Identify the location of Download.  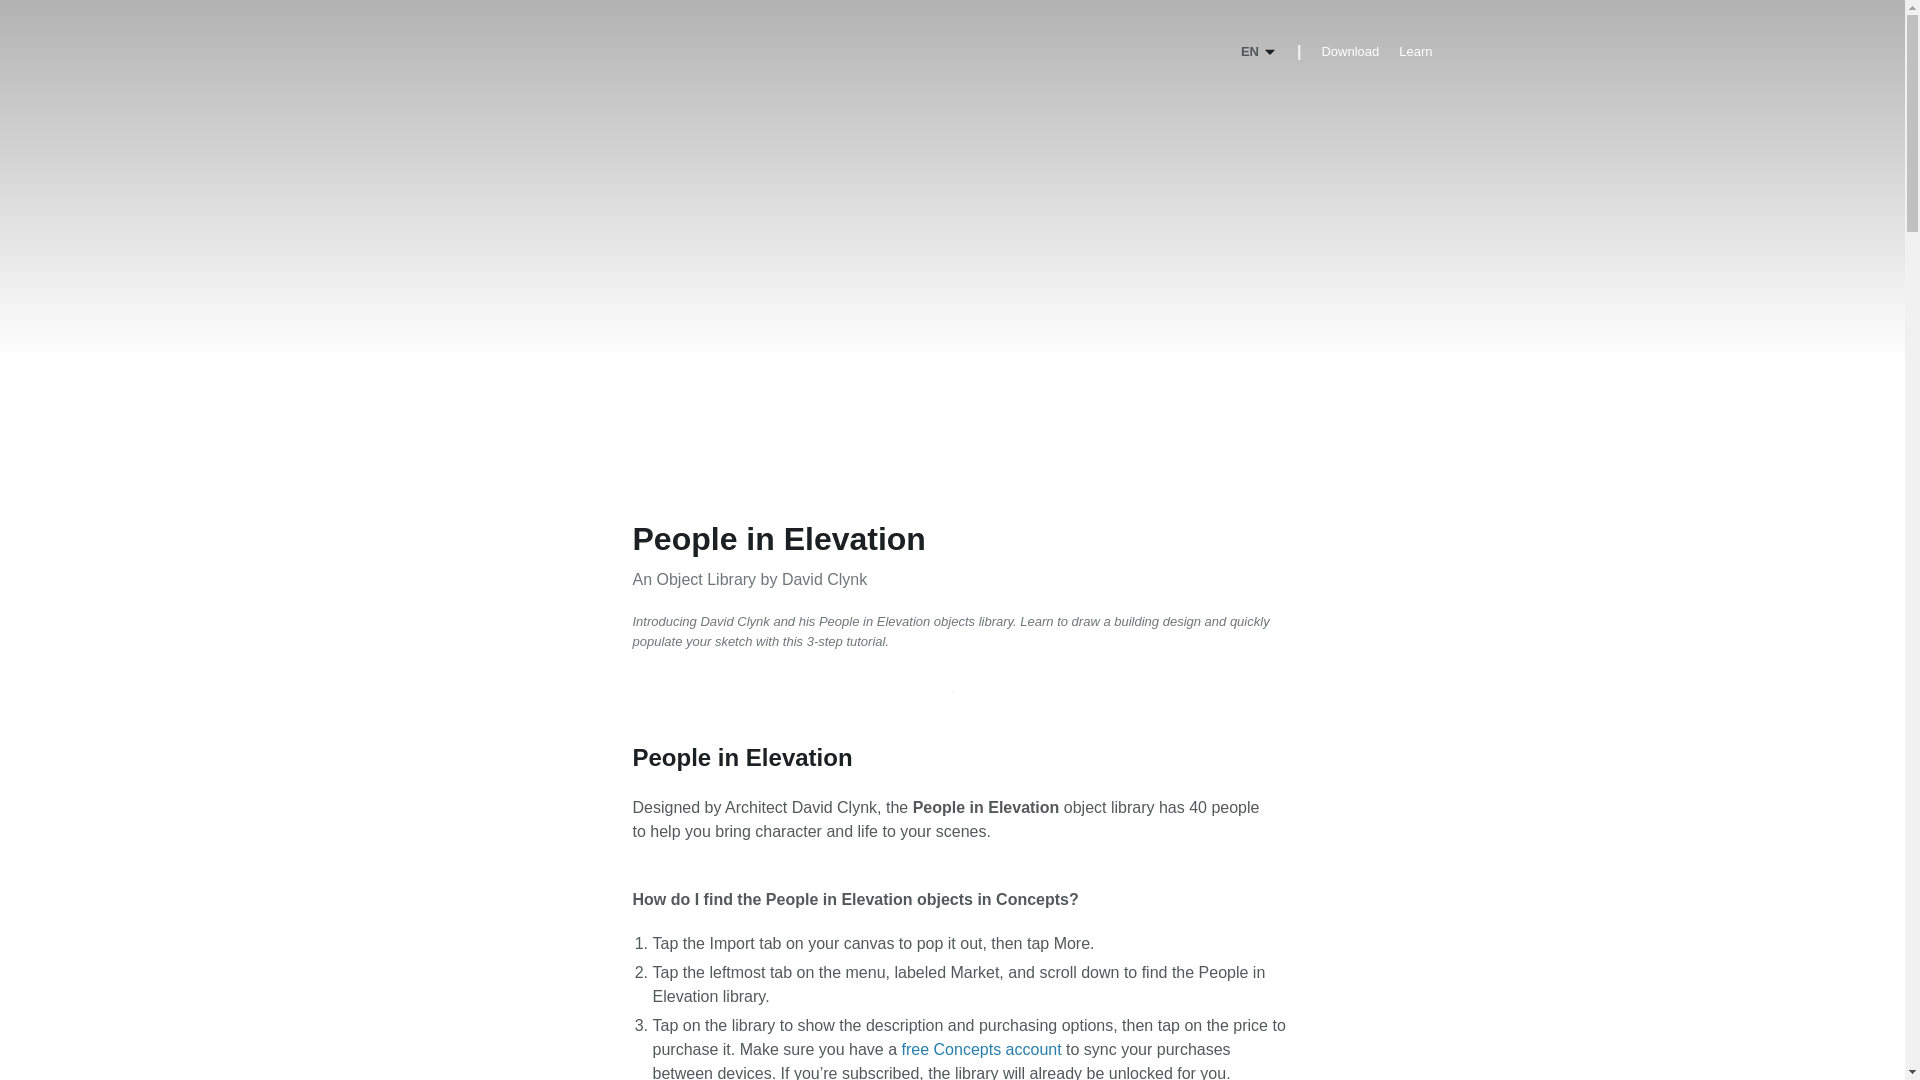
(1349, 52).